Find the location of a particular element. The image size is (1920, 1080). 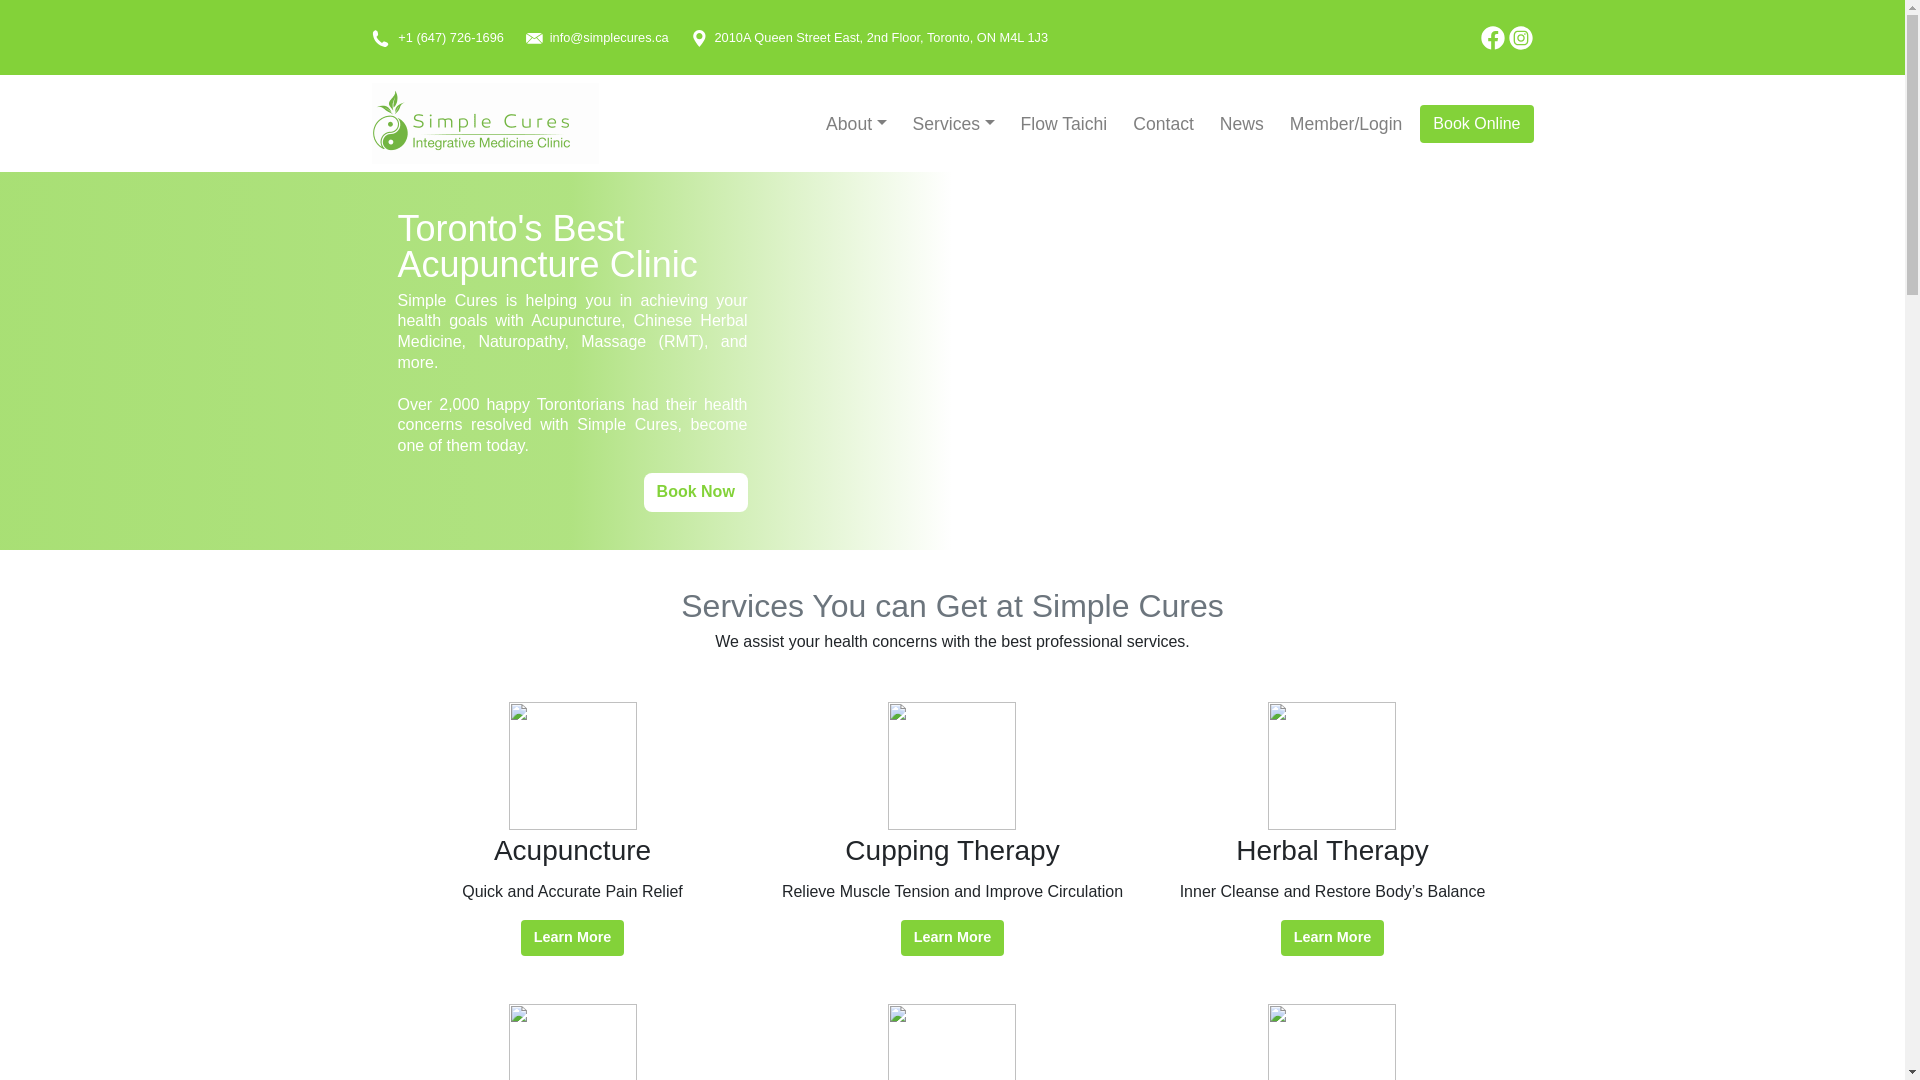

Learn More is located at coordinates (572, 938).